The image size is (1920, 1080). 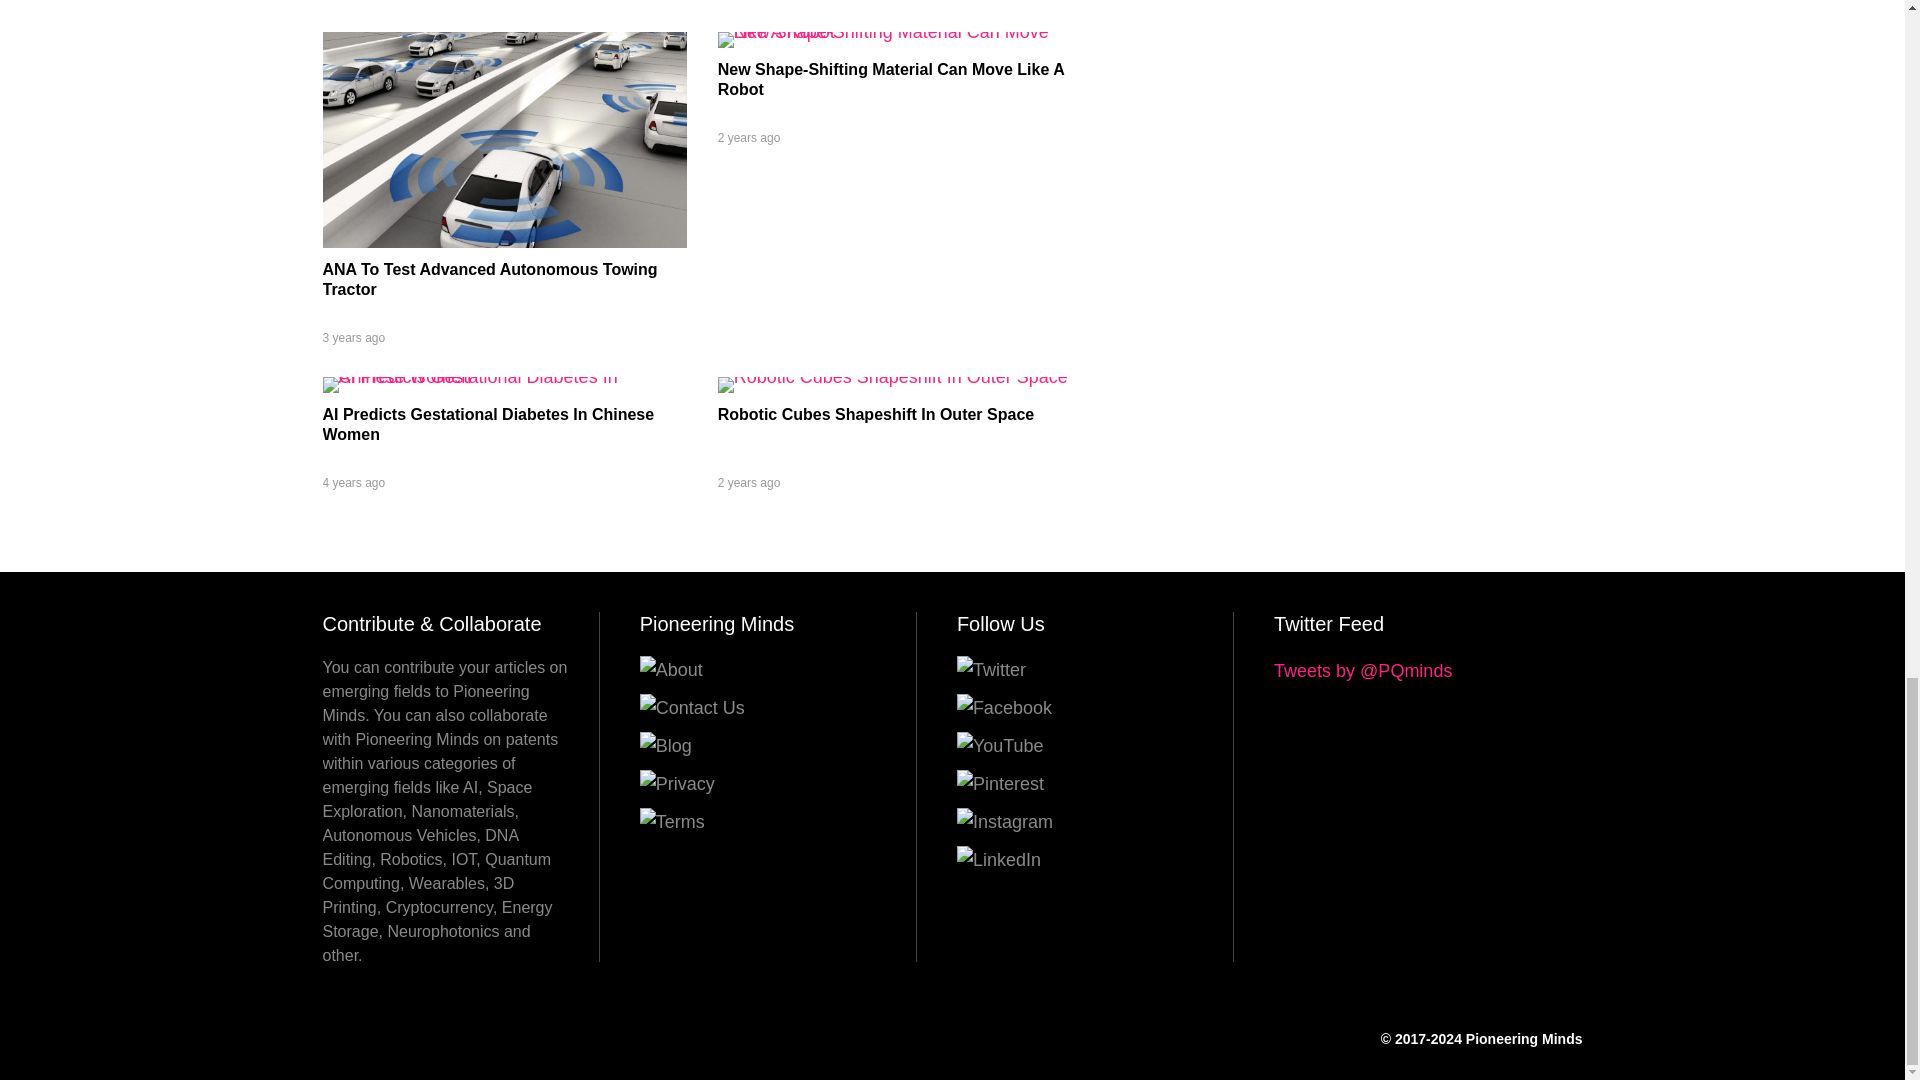 What do you see at coordinates (892, 376) in the screenshot?
I see `Robotic Cubes Shapeshift In Outer Space` at bounding box center [892, 376].